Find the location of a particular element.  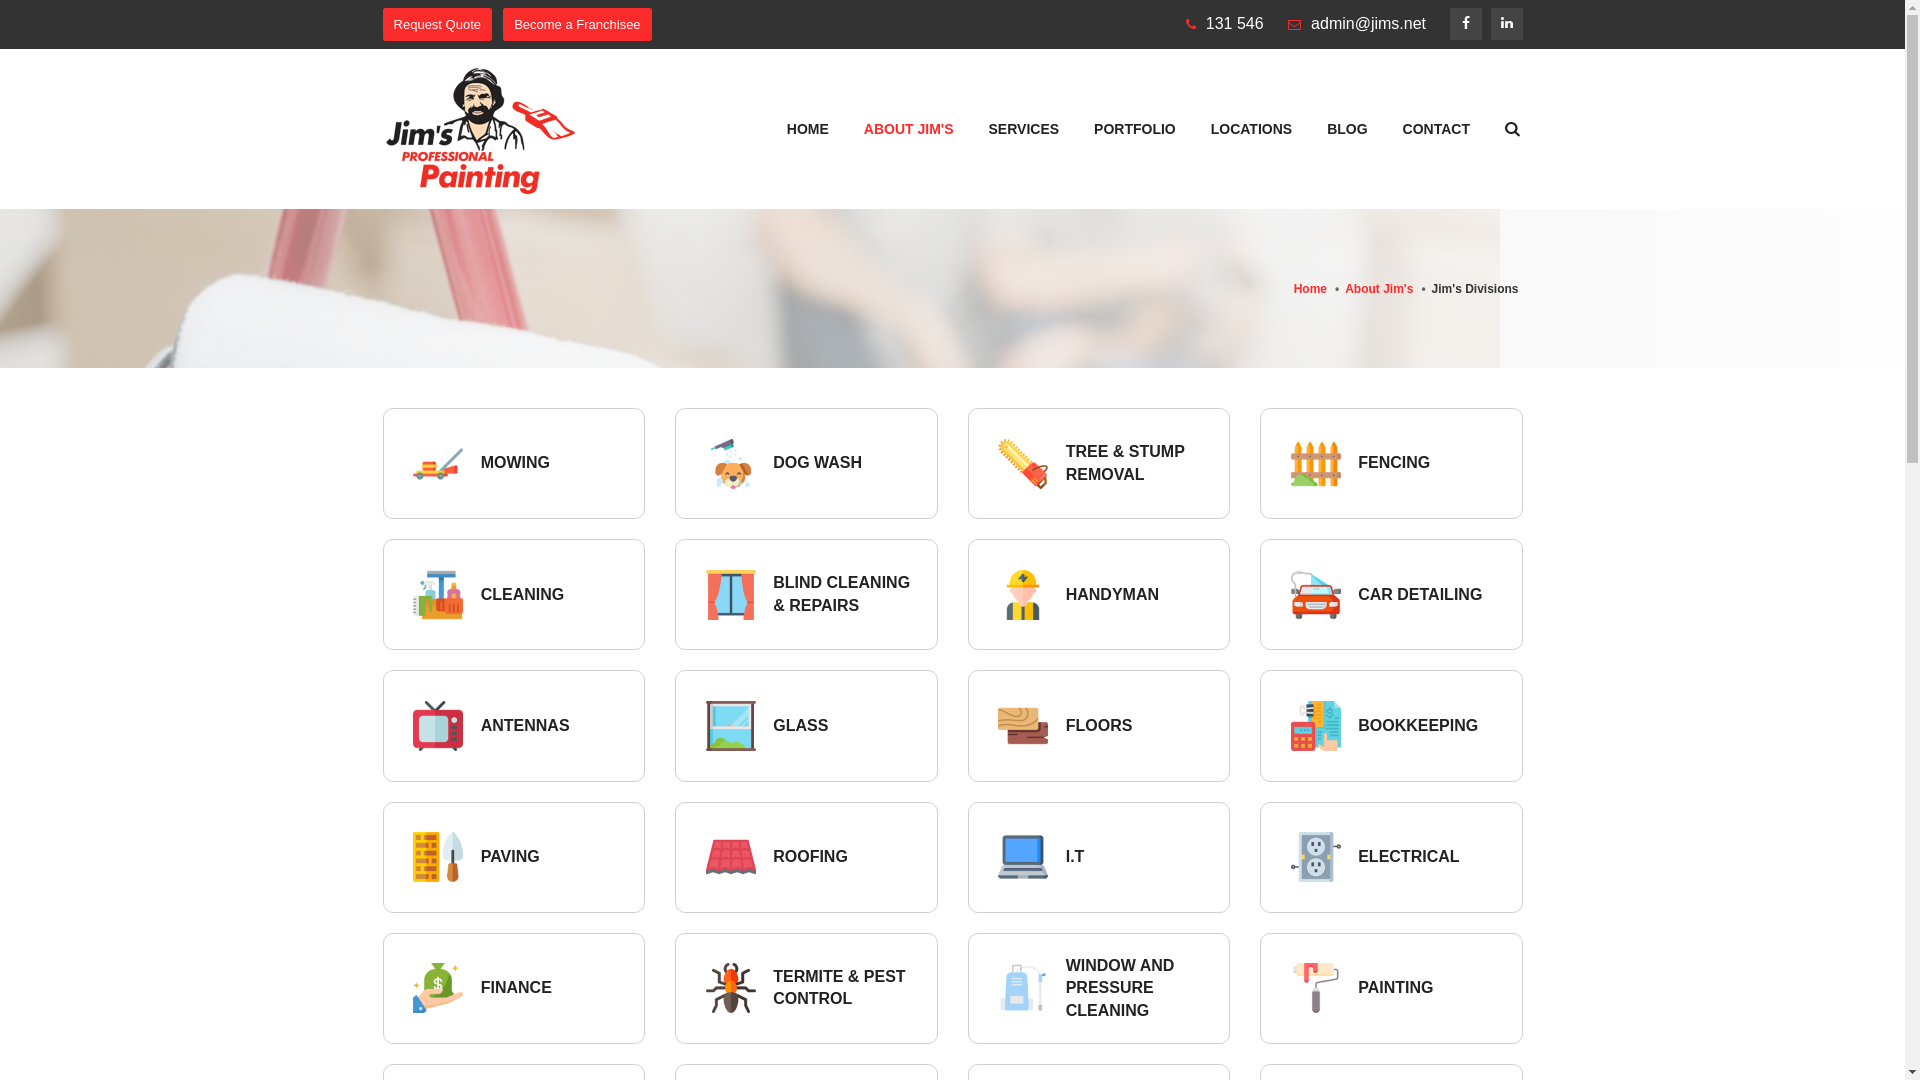

PAVING is located at coordinates (510, 856).